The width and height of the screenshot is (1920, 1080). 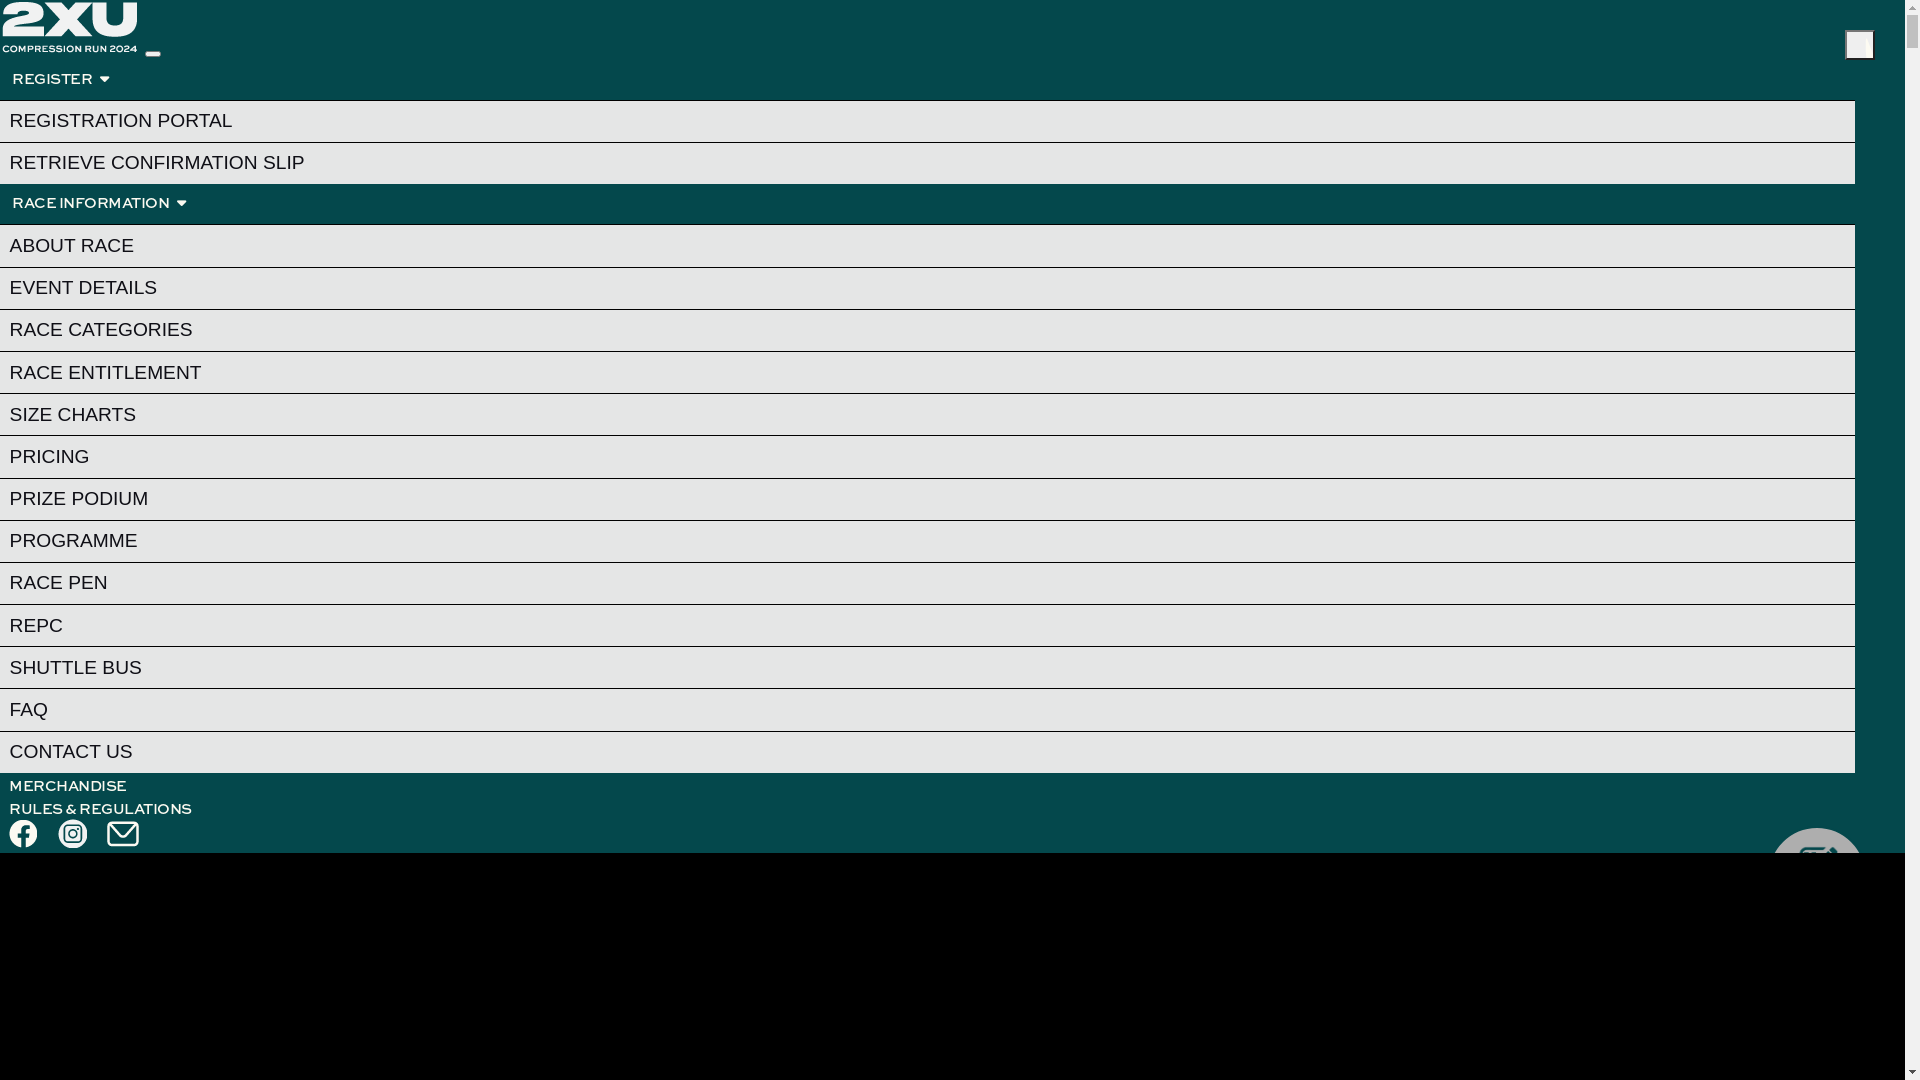 What do you see at coordinates (928, 164) in the screenshot?
I see `RETRIEVE CONFIRMATION SLIP` at bounding box center [928, 164].